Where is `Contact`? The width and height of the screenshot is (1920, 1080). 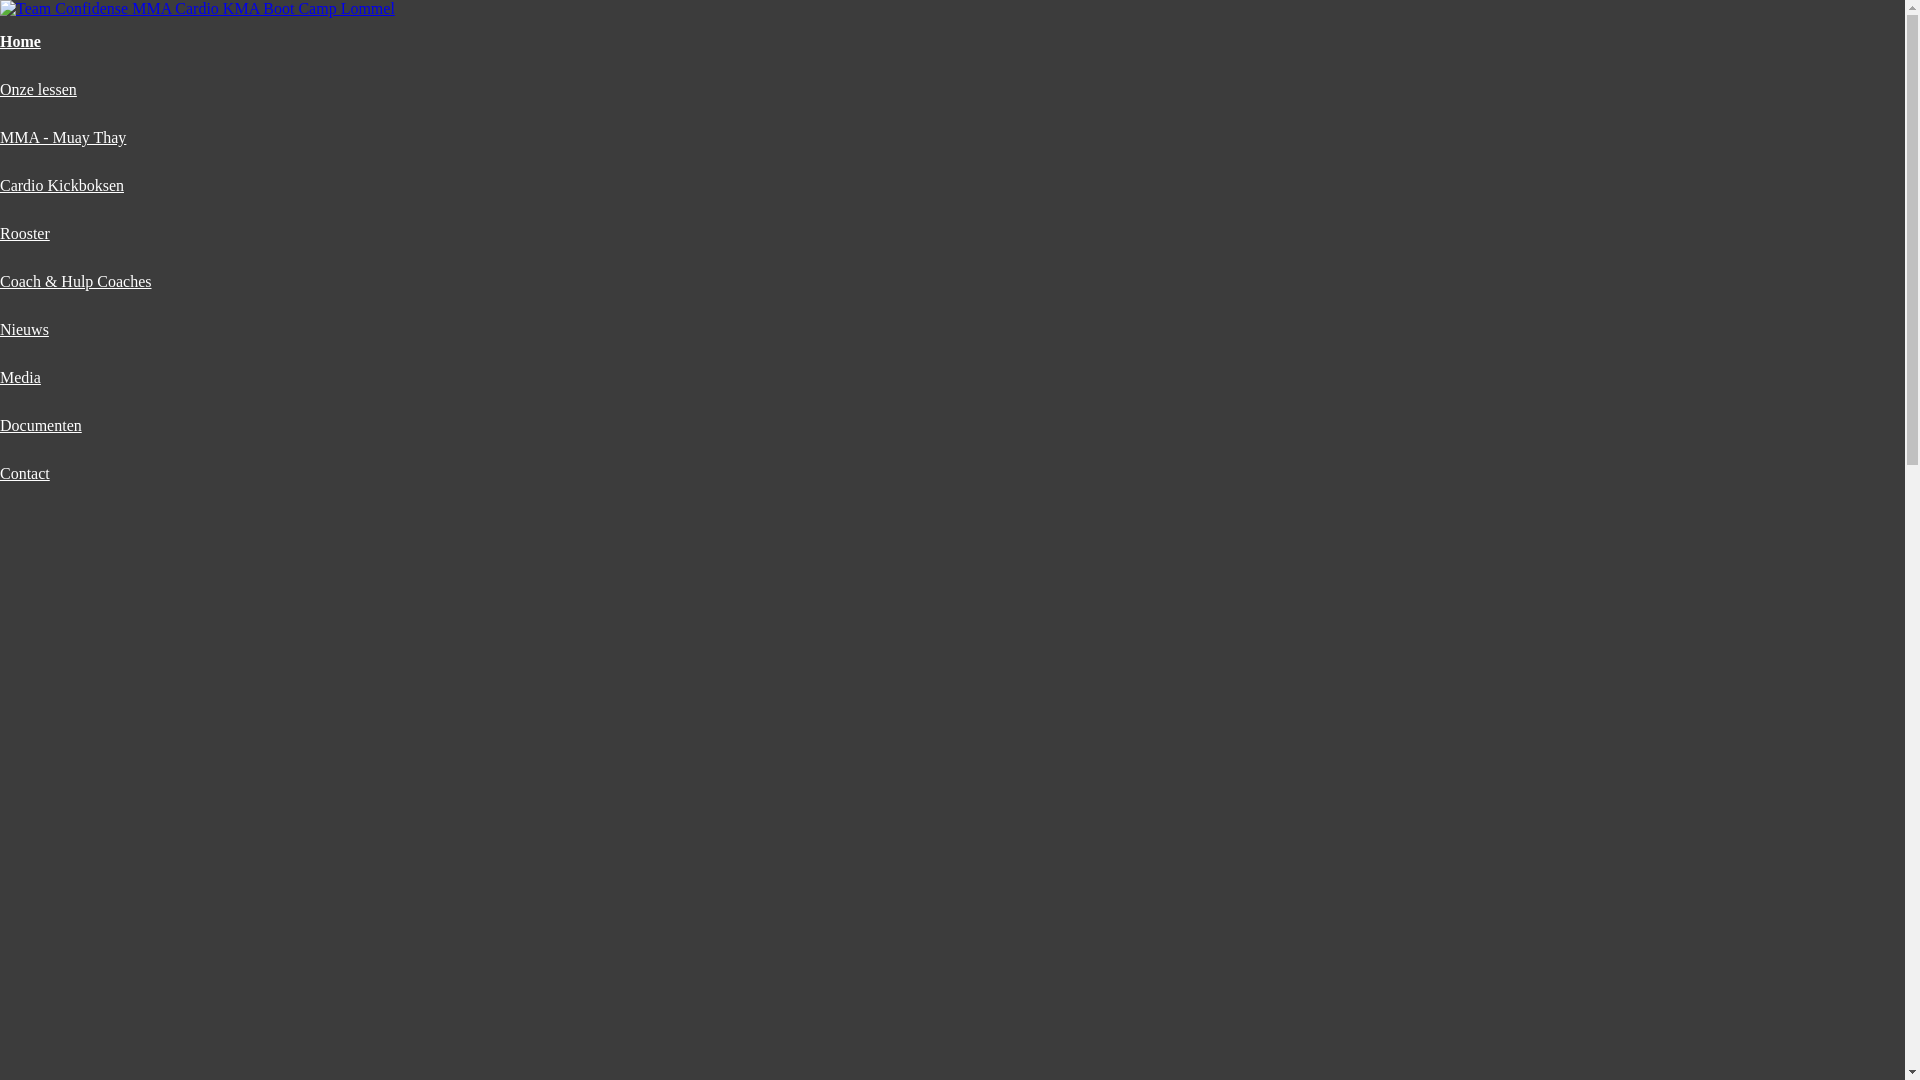
Contact is located at coordinates (25, 474).